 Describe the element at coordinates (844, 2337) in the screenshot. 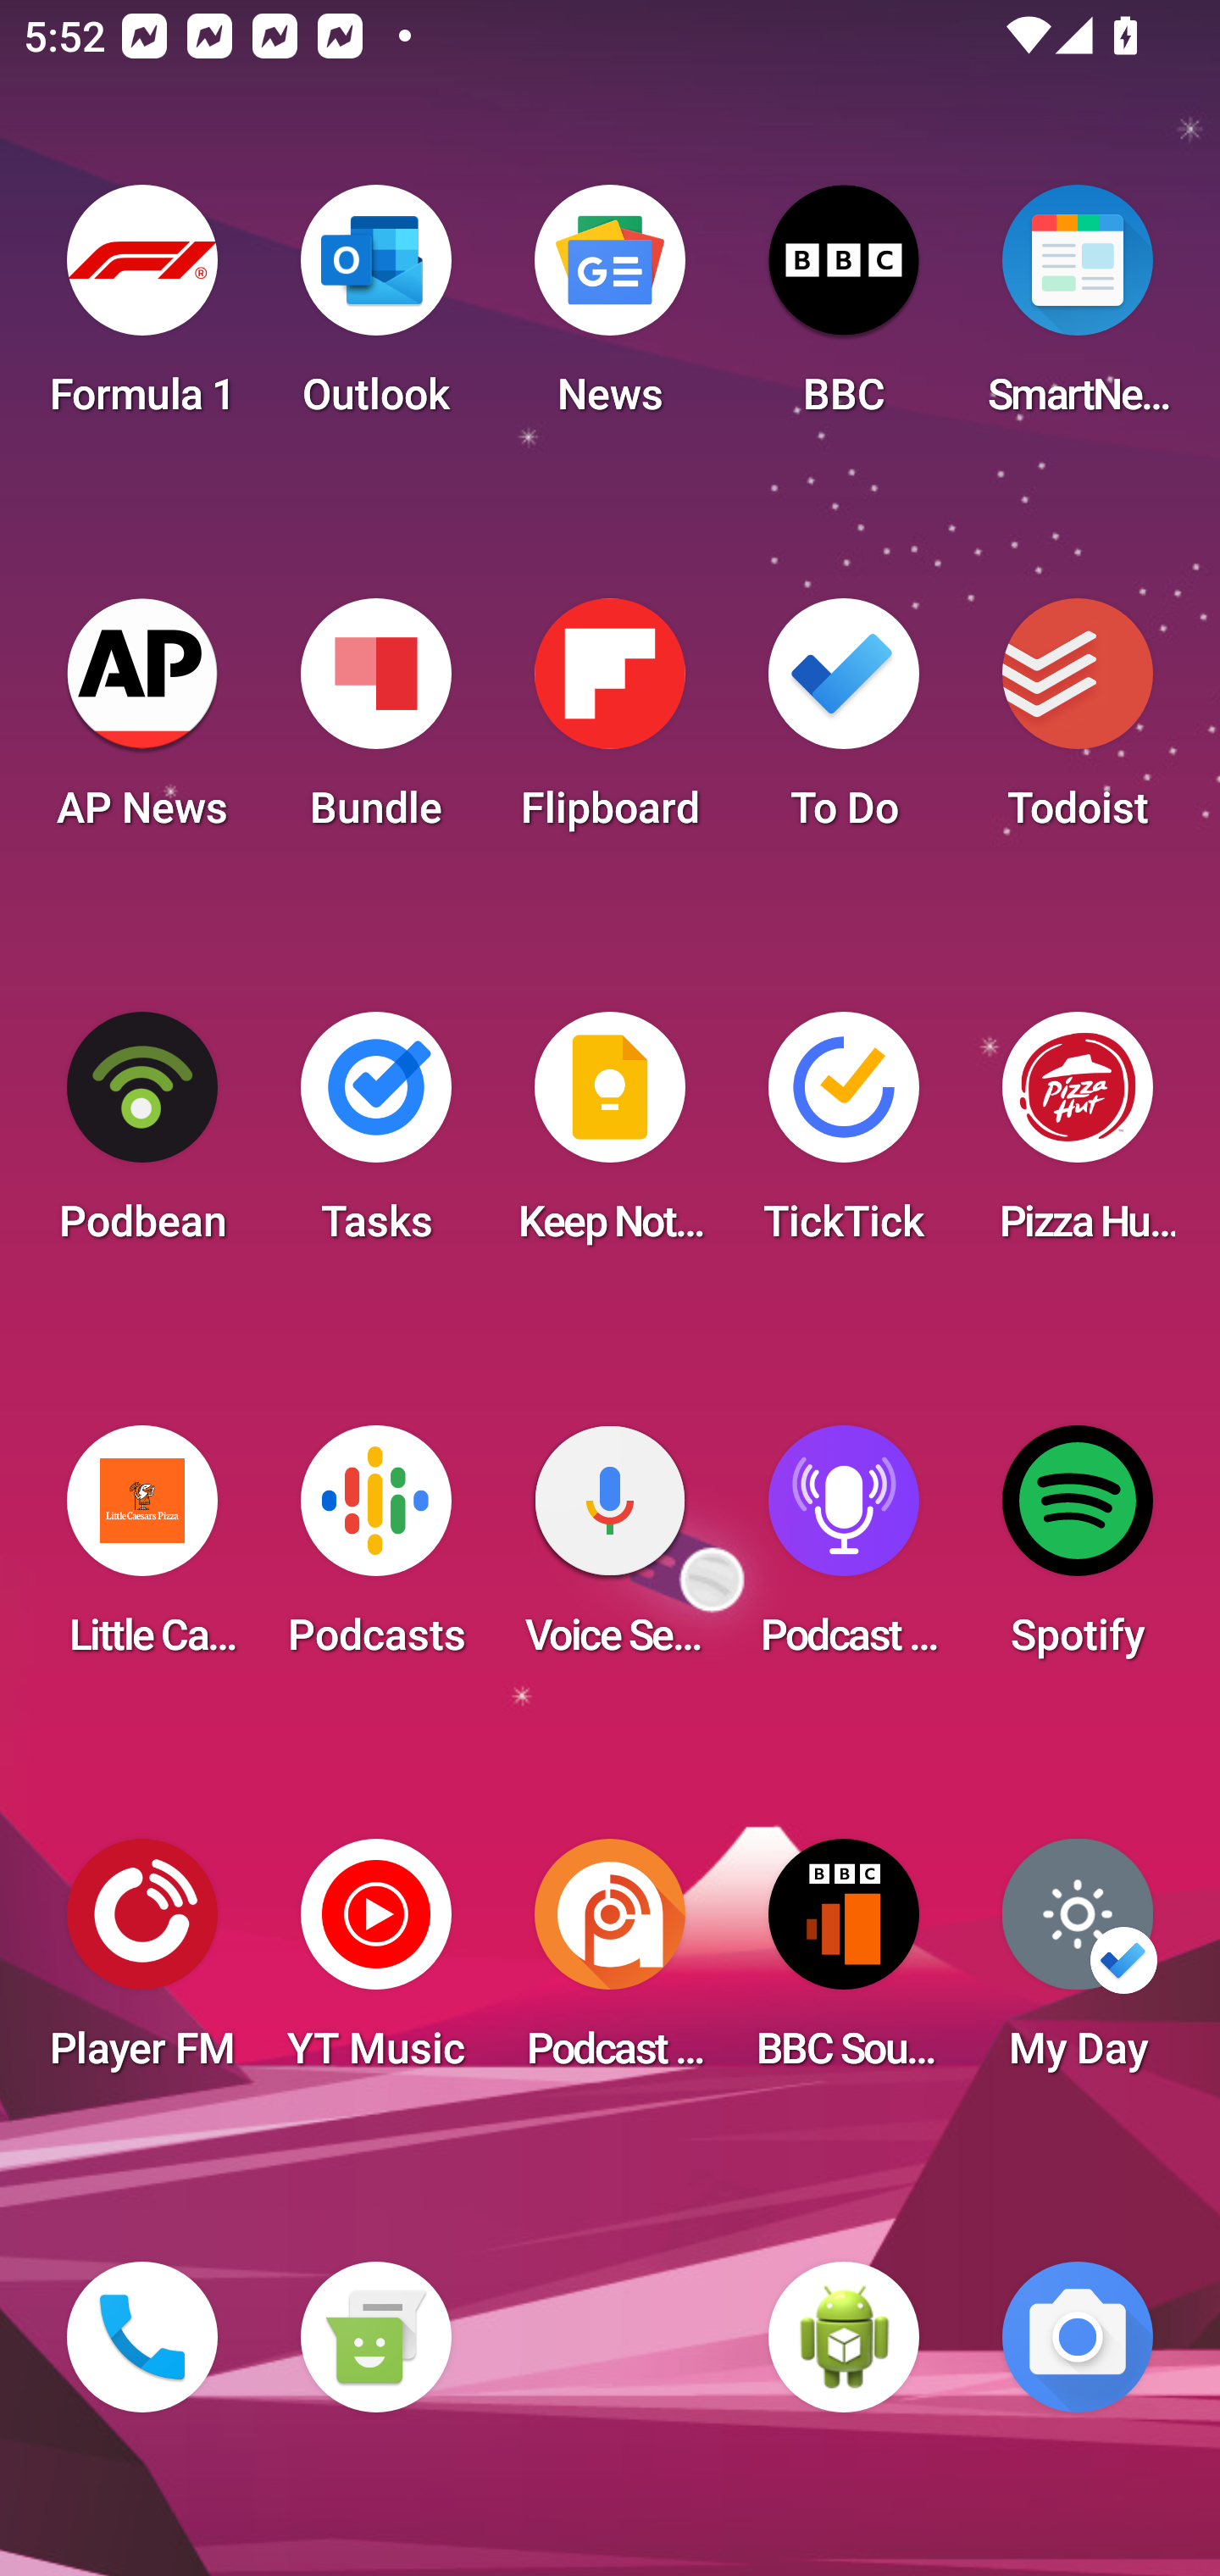

I see `WebView Browser Tester` at that location.